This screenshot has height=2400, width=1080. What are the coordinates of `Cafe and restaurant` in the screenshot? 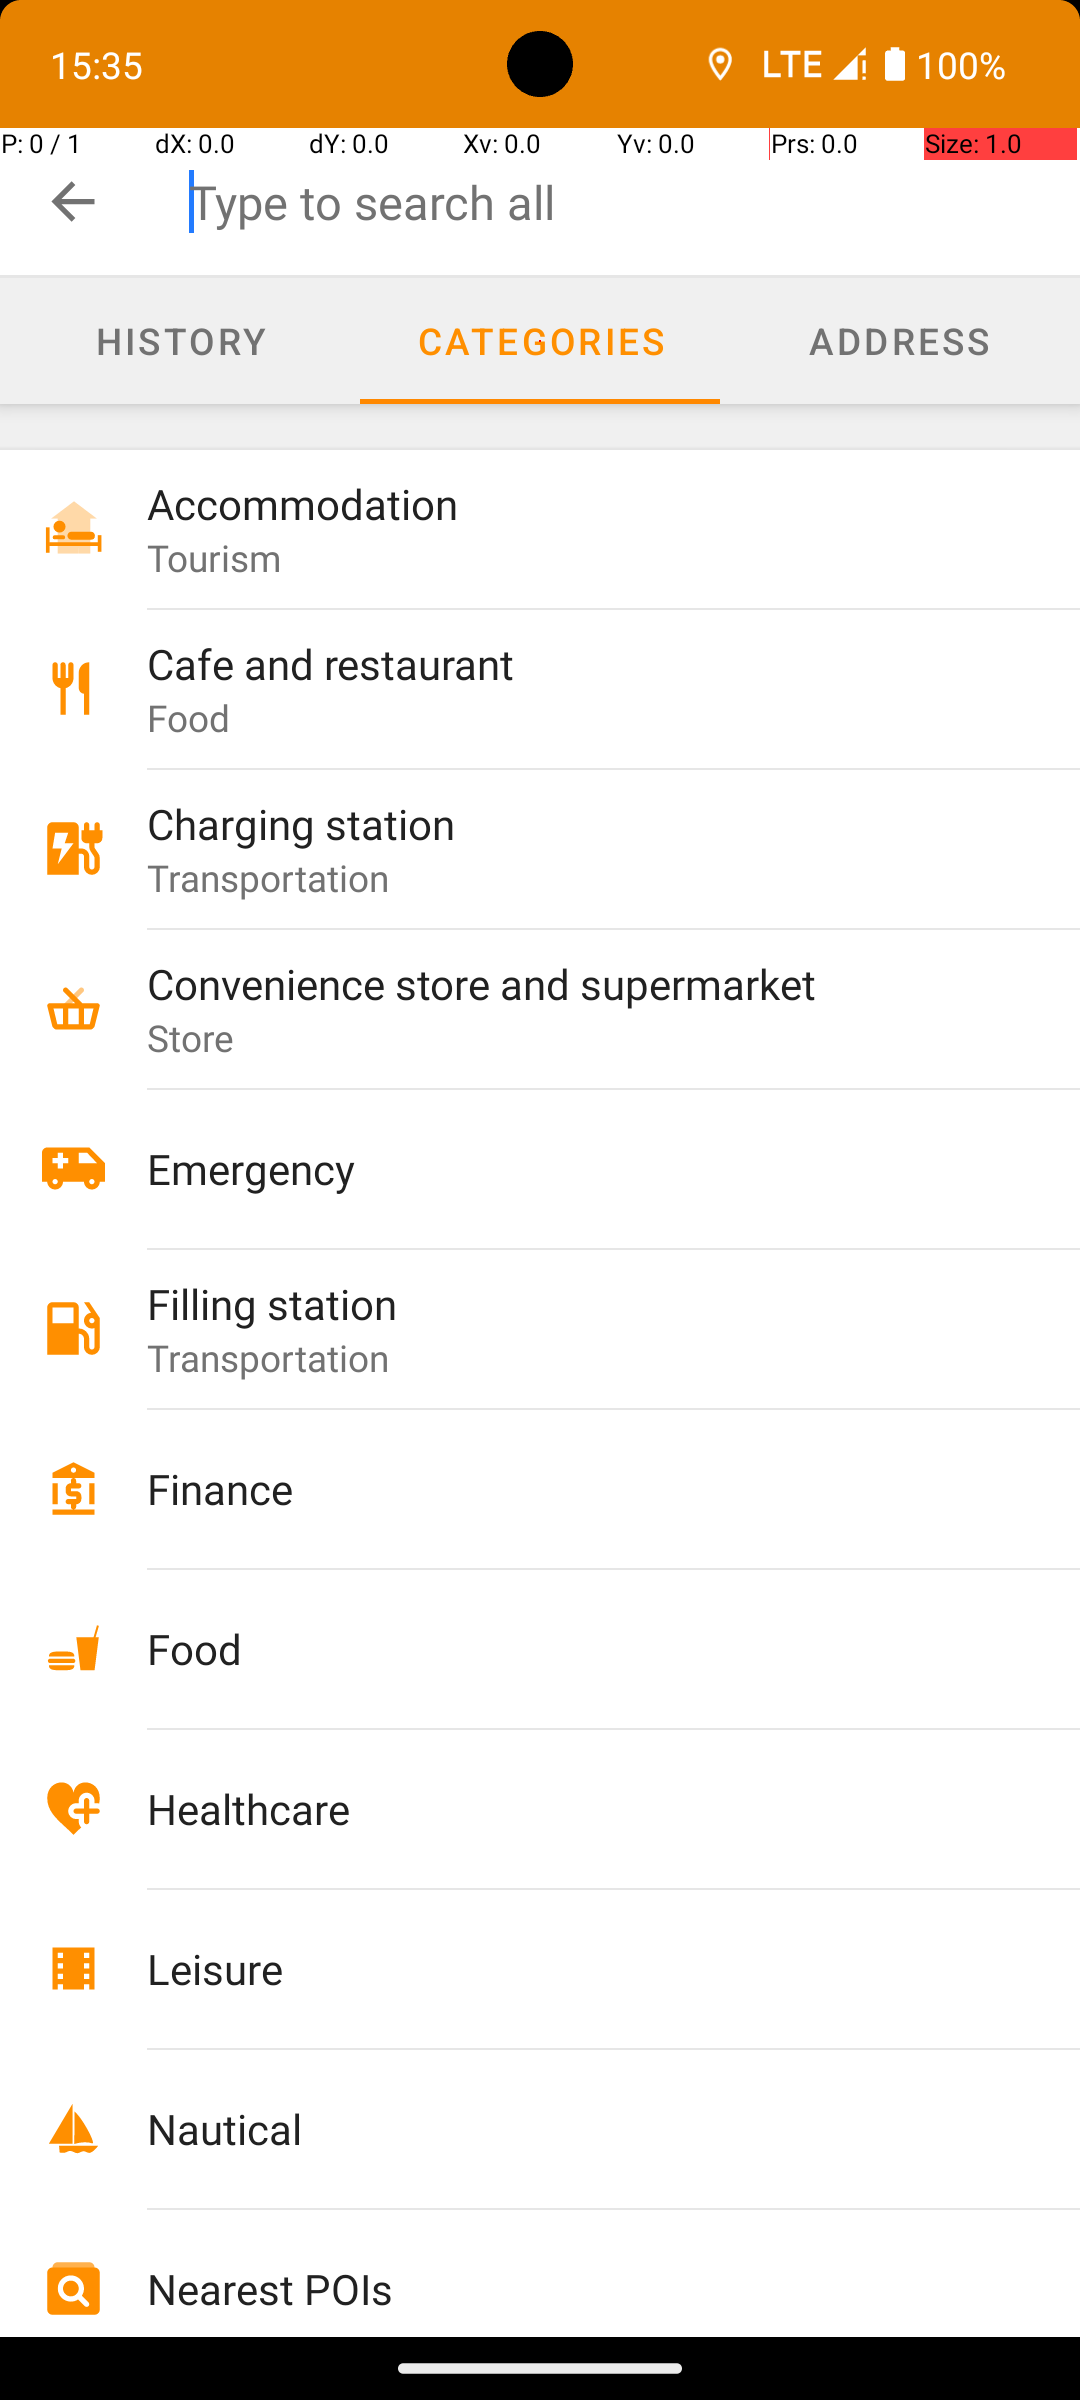 It's located at (572, 664).